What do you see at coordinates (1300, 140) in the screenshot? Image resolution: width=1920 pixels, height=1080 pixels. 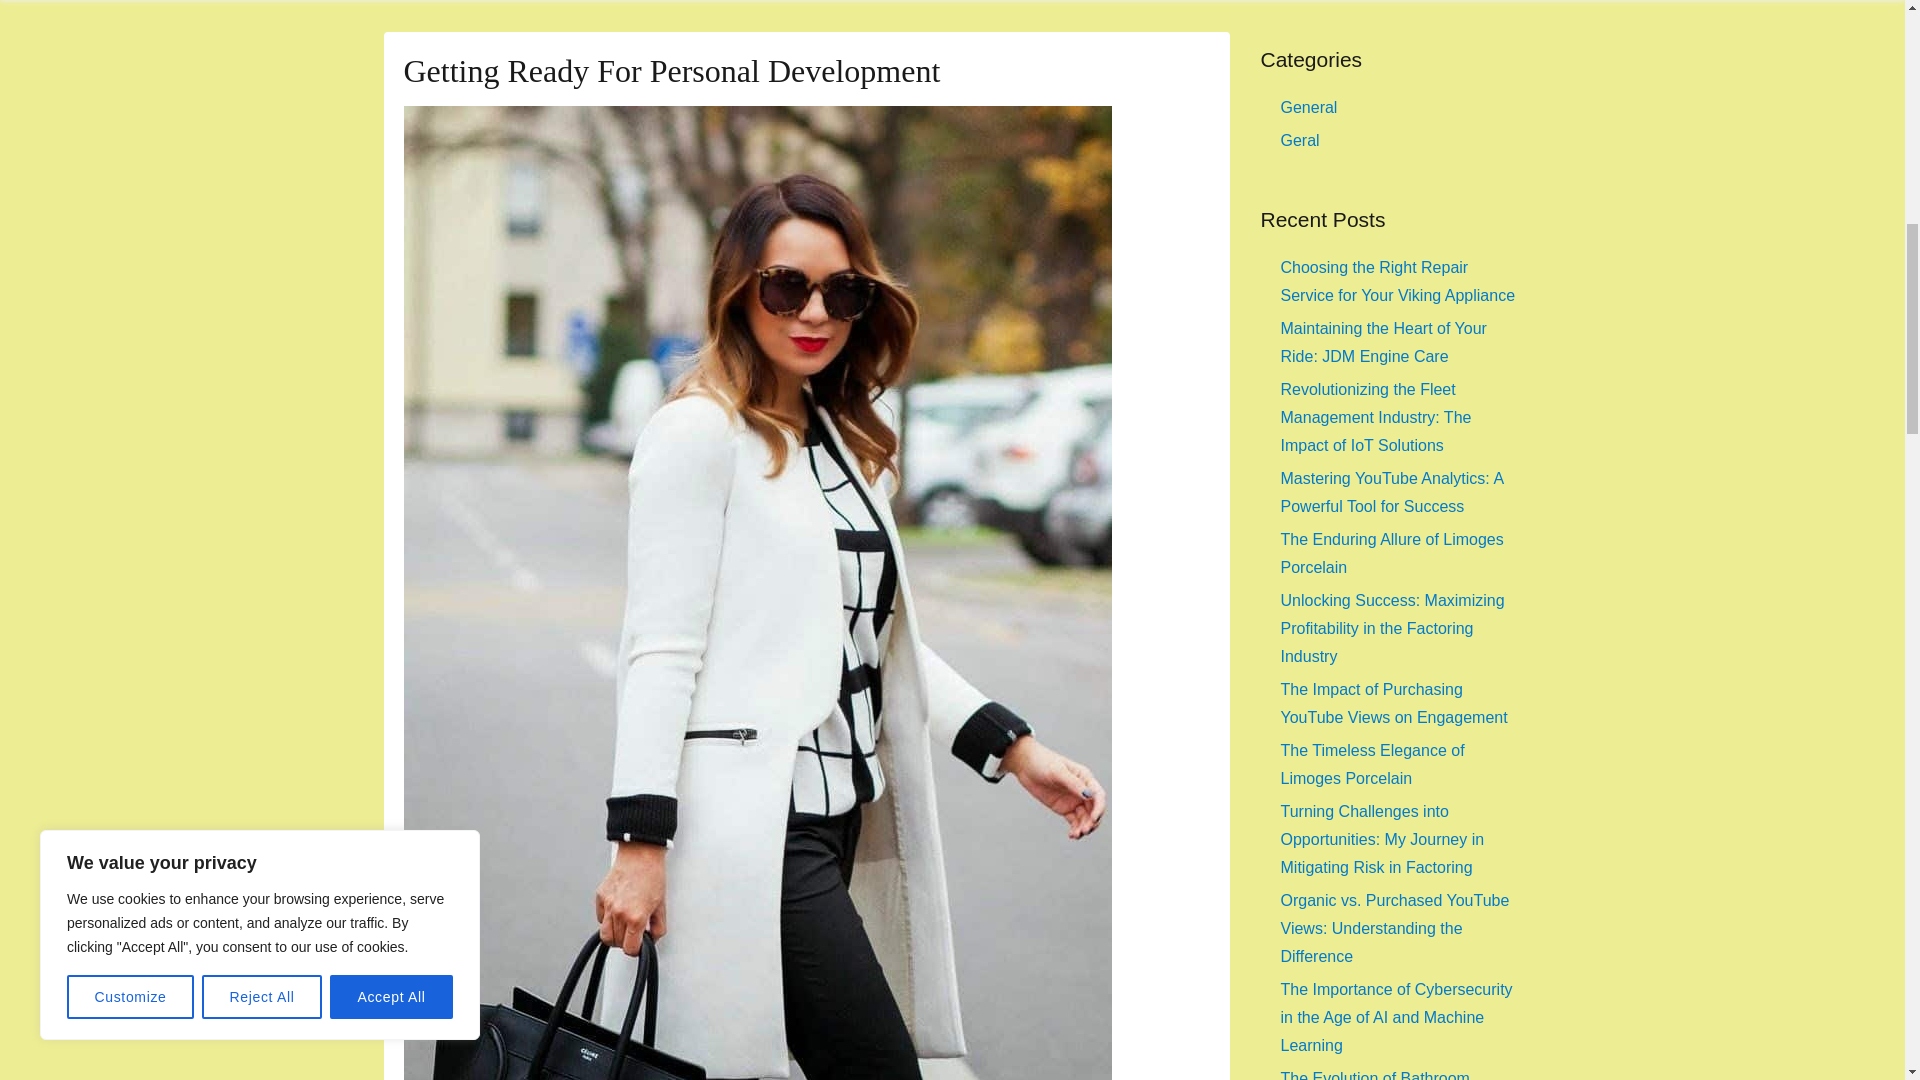 I see `Geral` at bounding box center [1300, 140].